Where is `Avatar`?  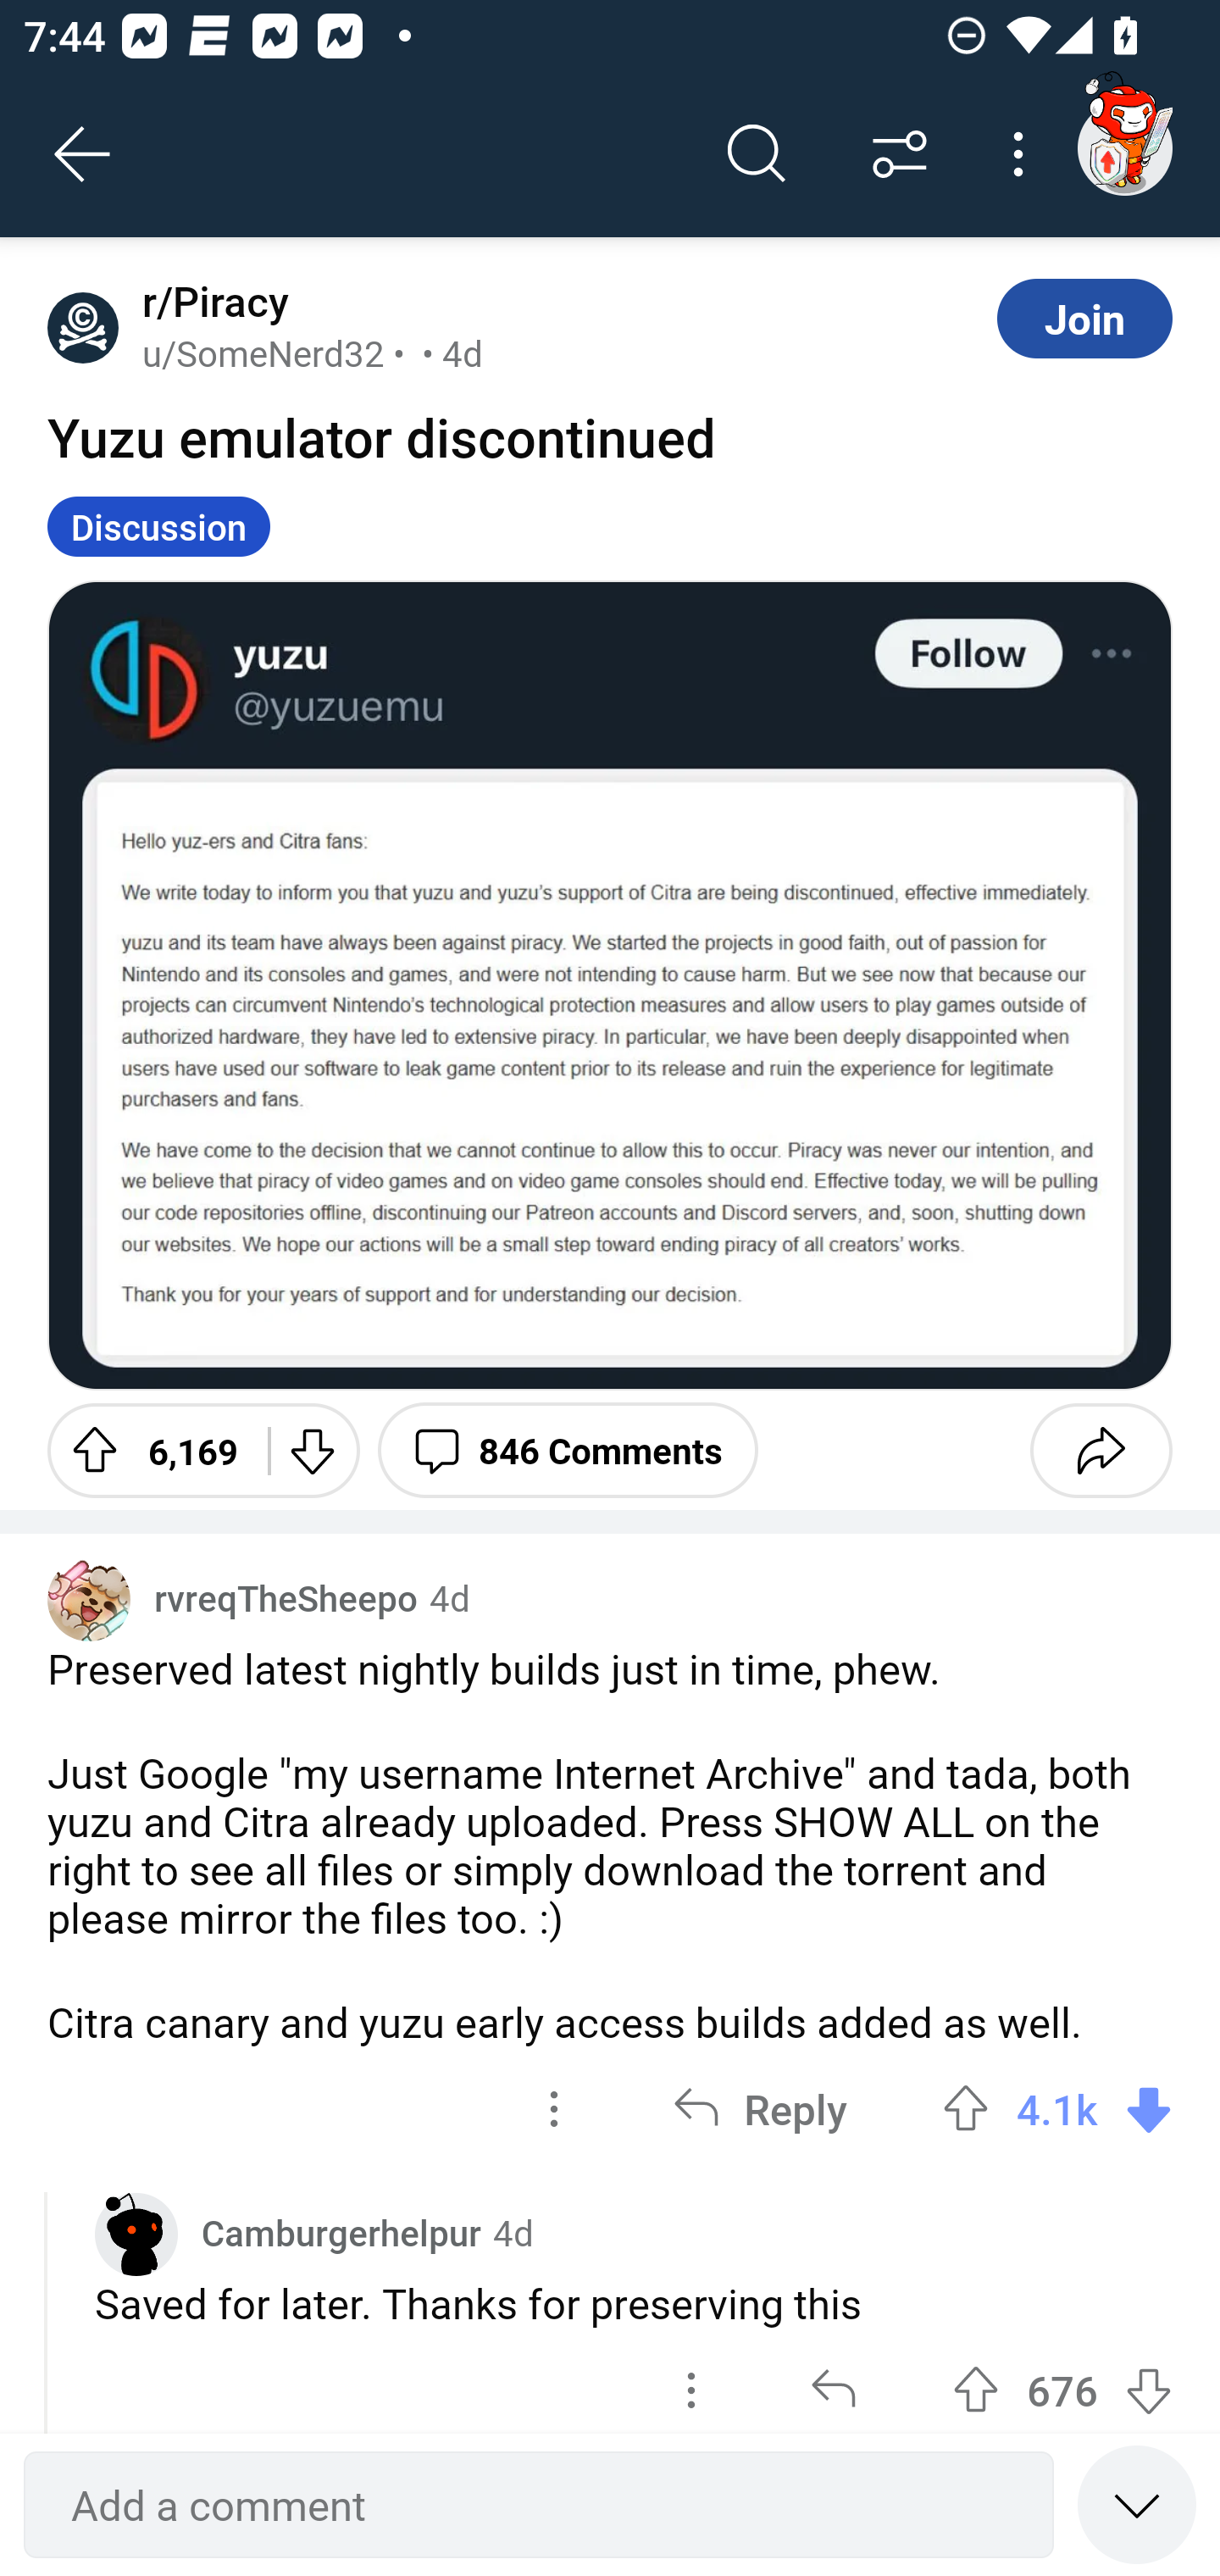
Avatar is located at coordinates (89, 1600).